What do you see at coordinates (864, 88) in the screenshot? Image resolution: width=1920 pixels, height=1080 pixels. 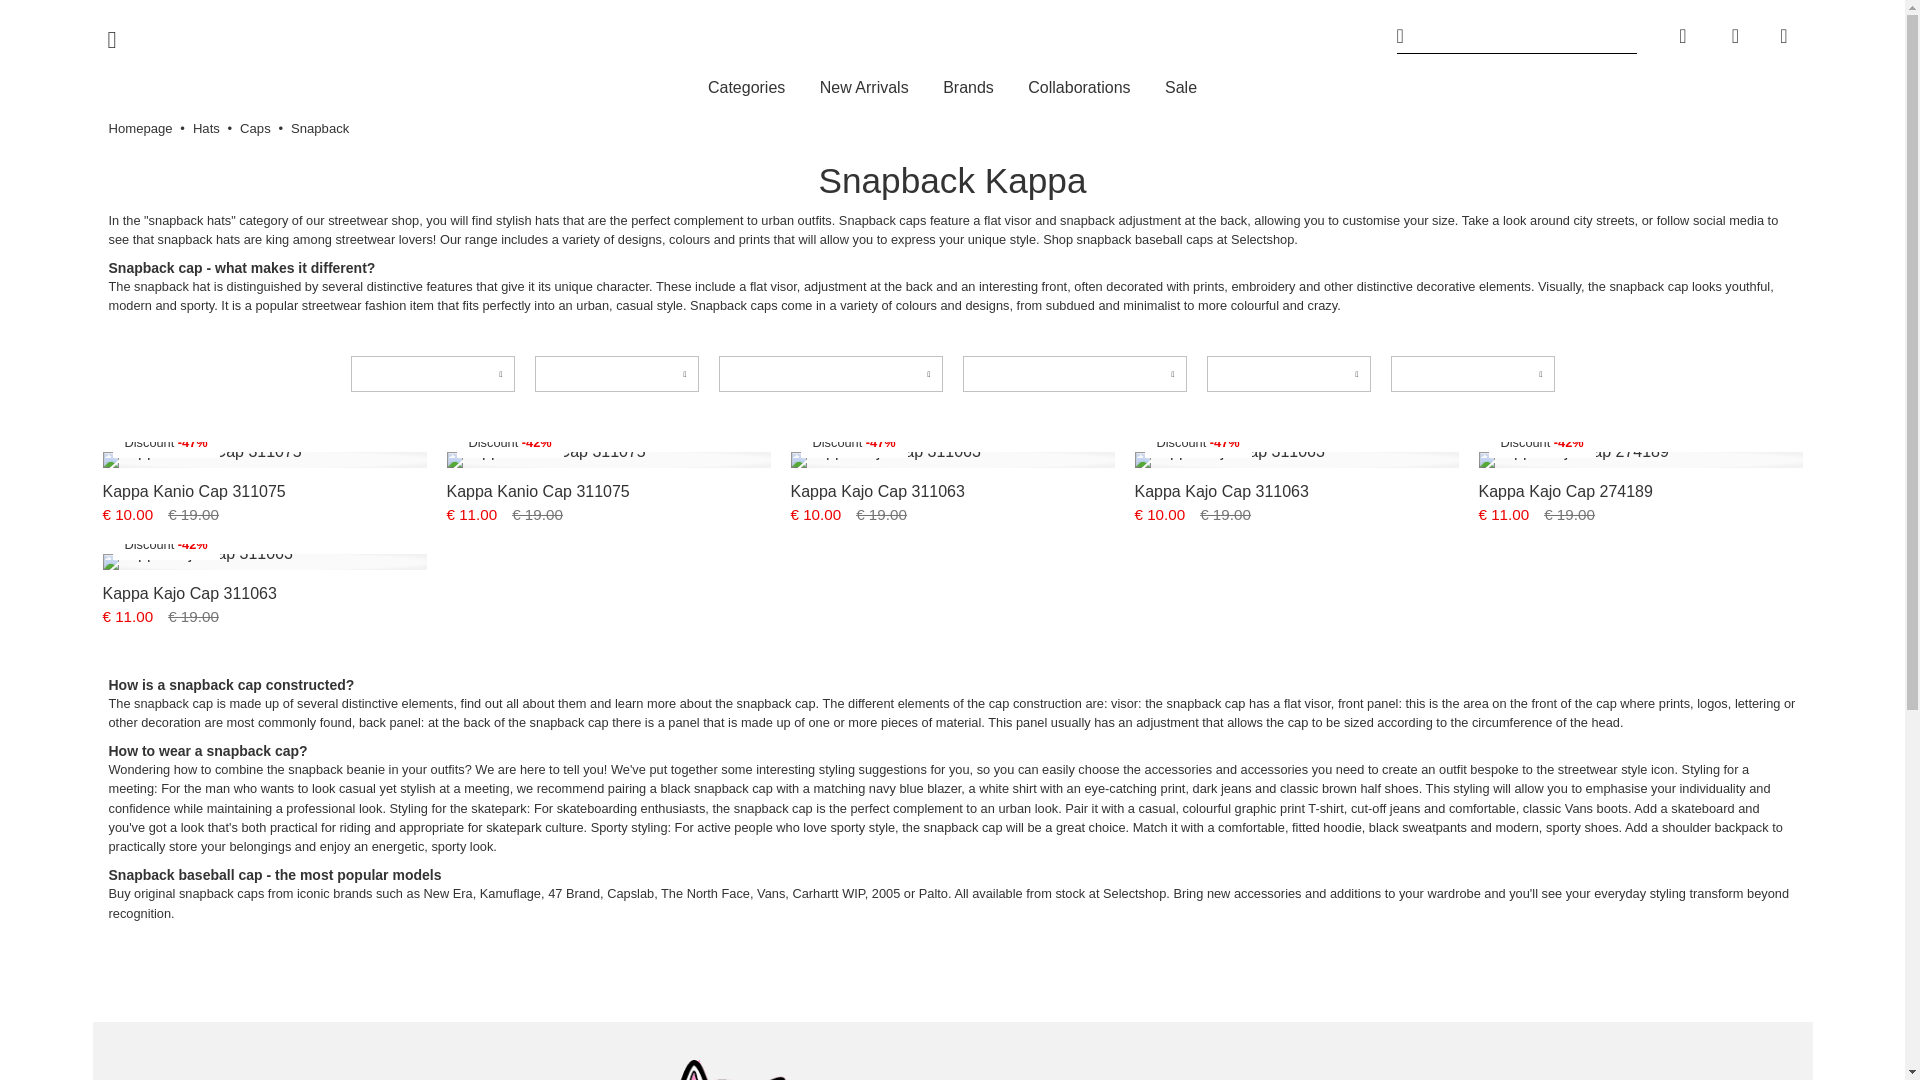 I see `New Arrivals` at bounding box center [864, 88].